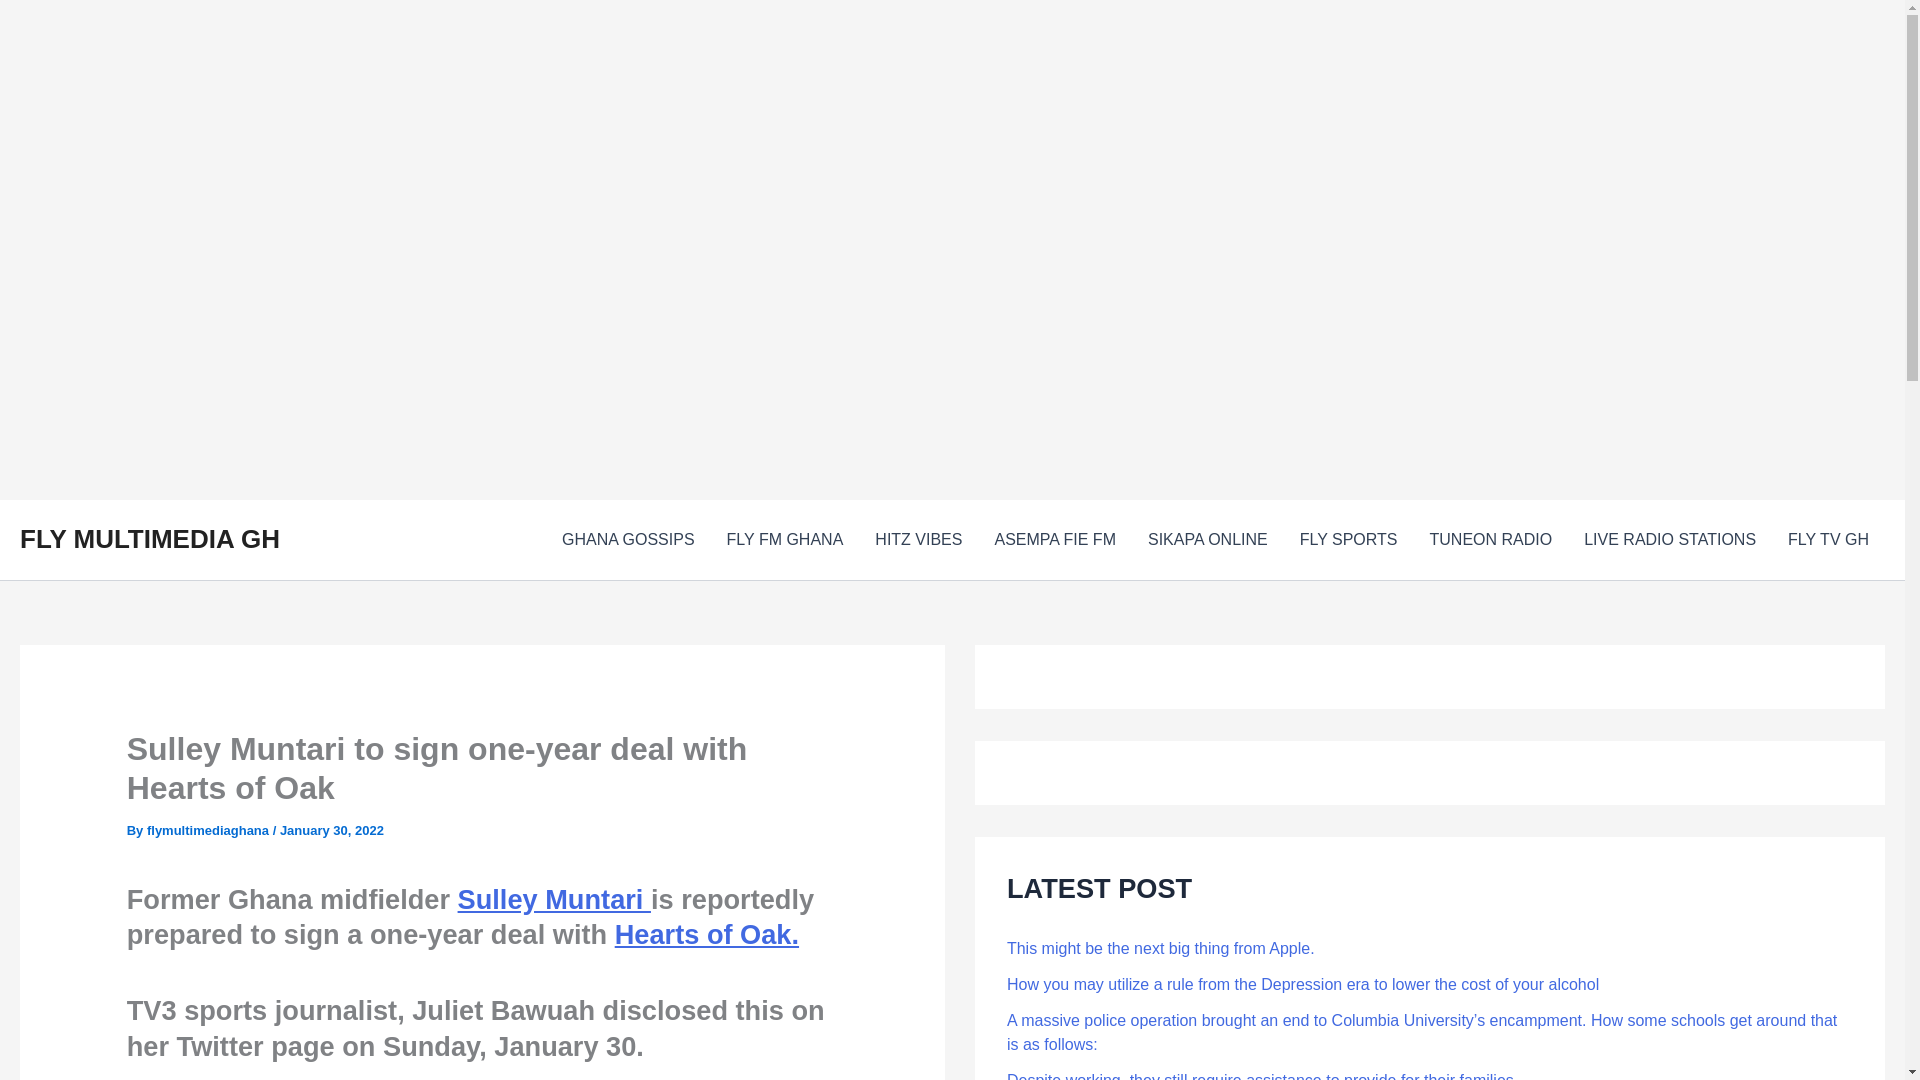  Describe the element at coordinates (210, 830) in the screenshot. I see `View all posts by flymultimediaghana` at that location.